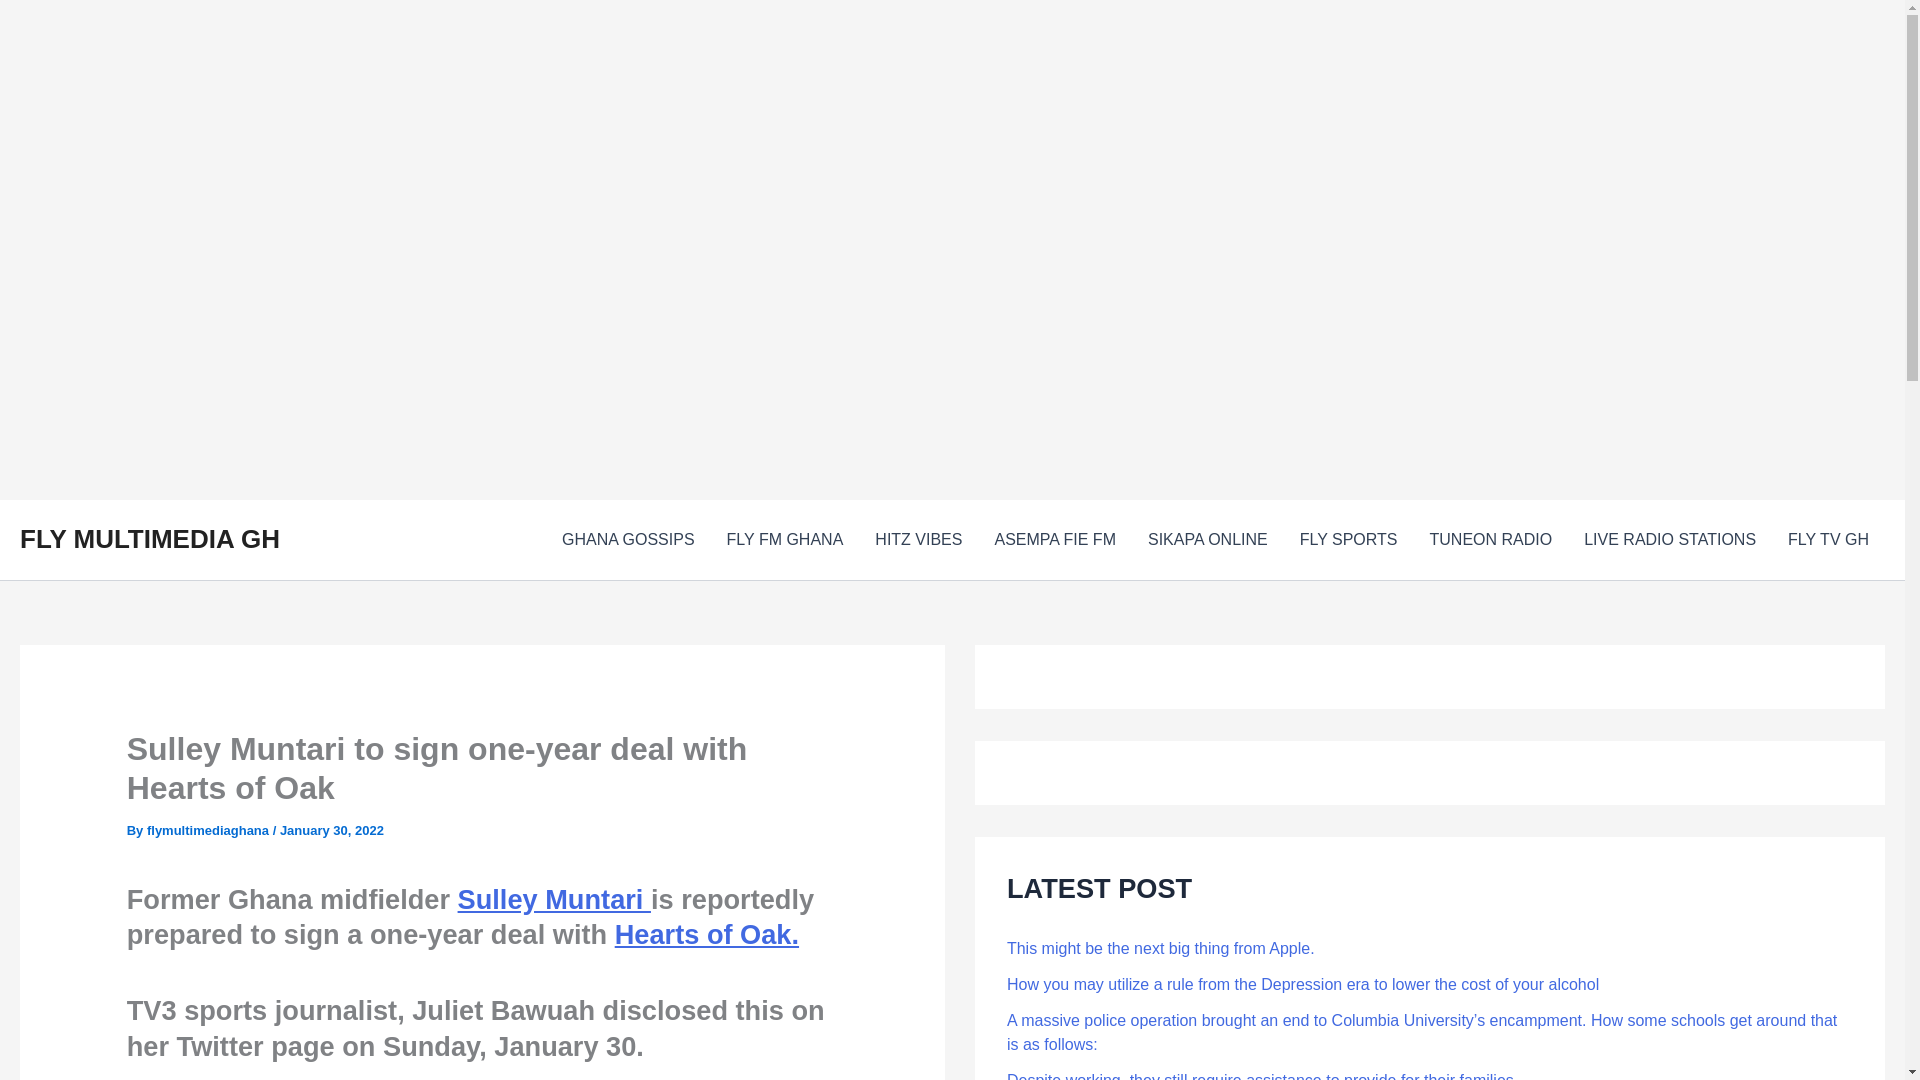  Describe the element at coordinates (210, 830) in the screenshot. I see `View all posts by flymultimediaghana` at that location.